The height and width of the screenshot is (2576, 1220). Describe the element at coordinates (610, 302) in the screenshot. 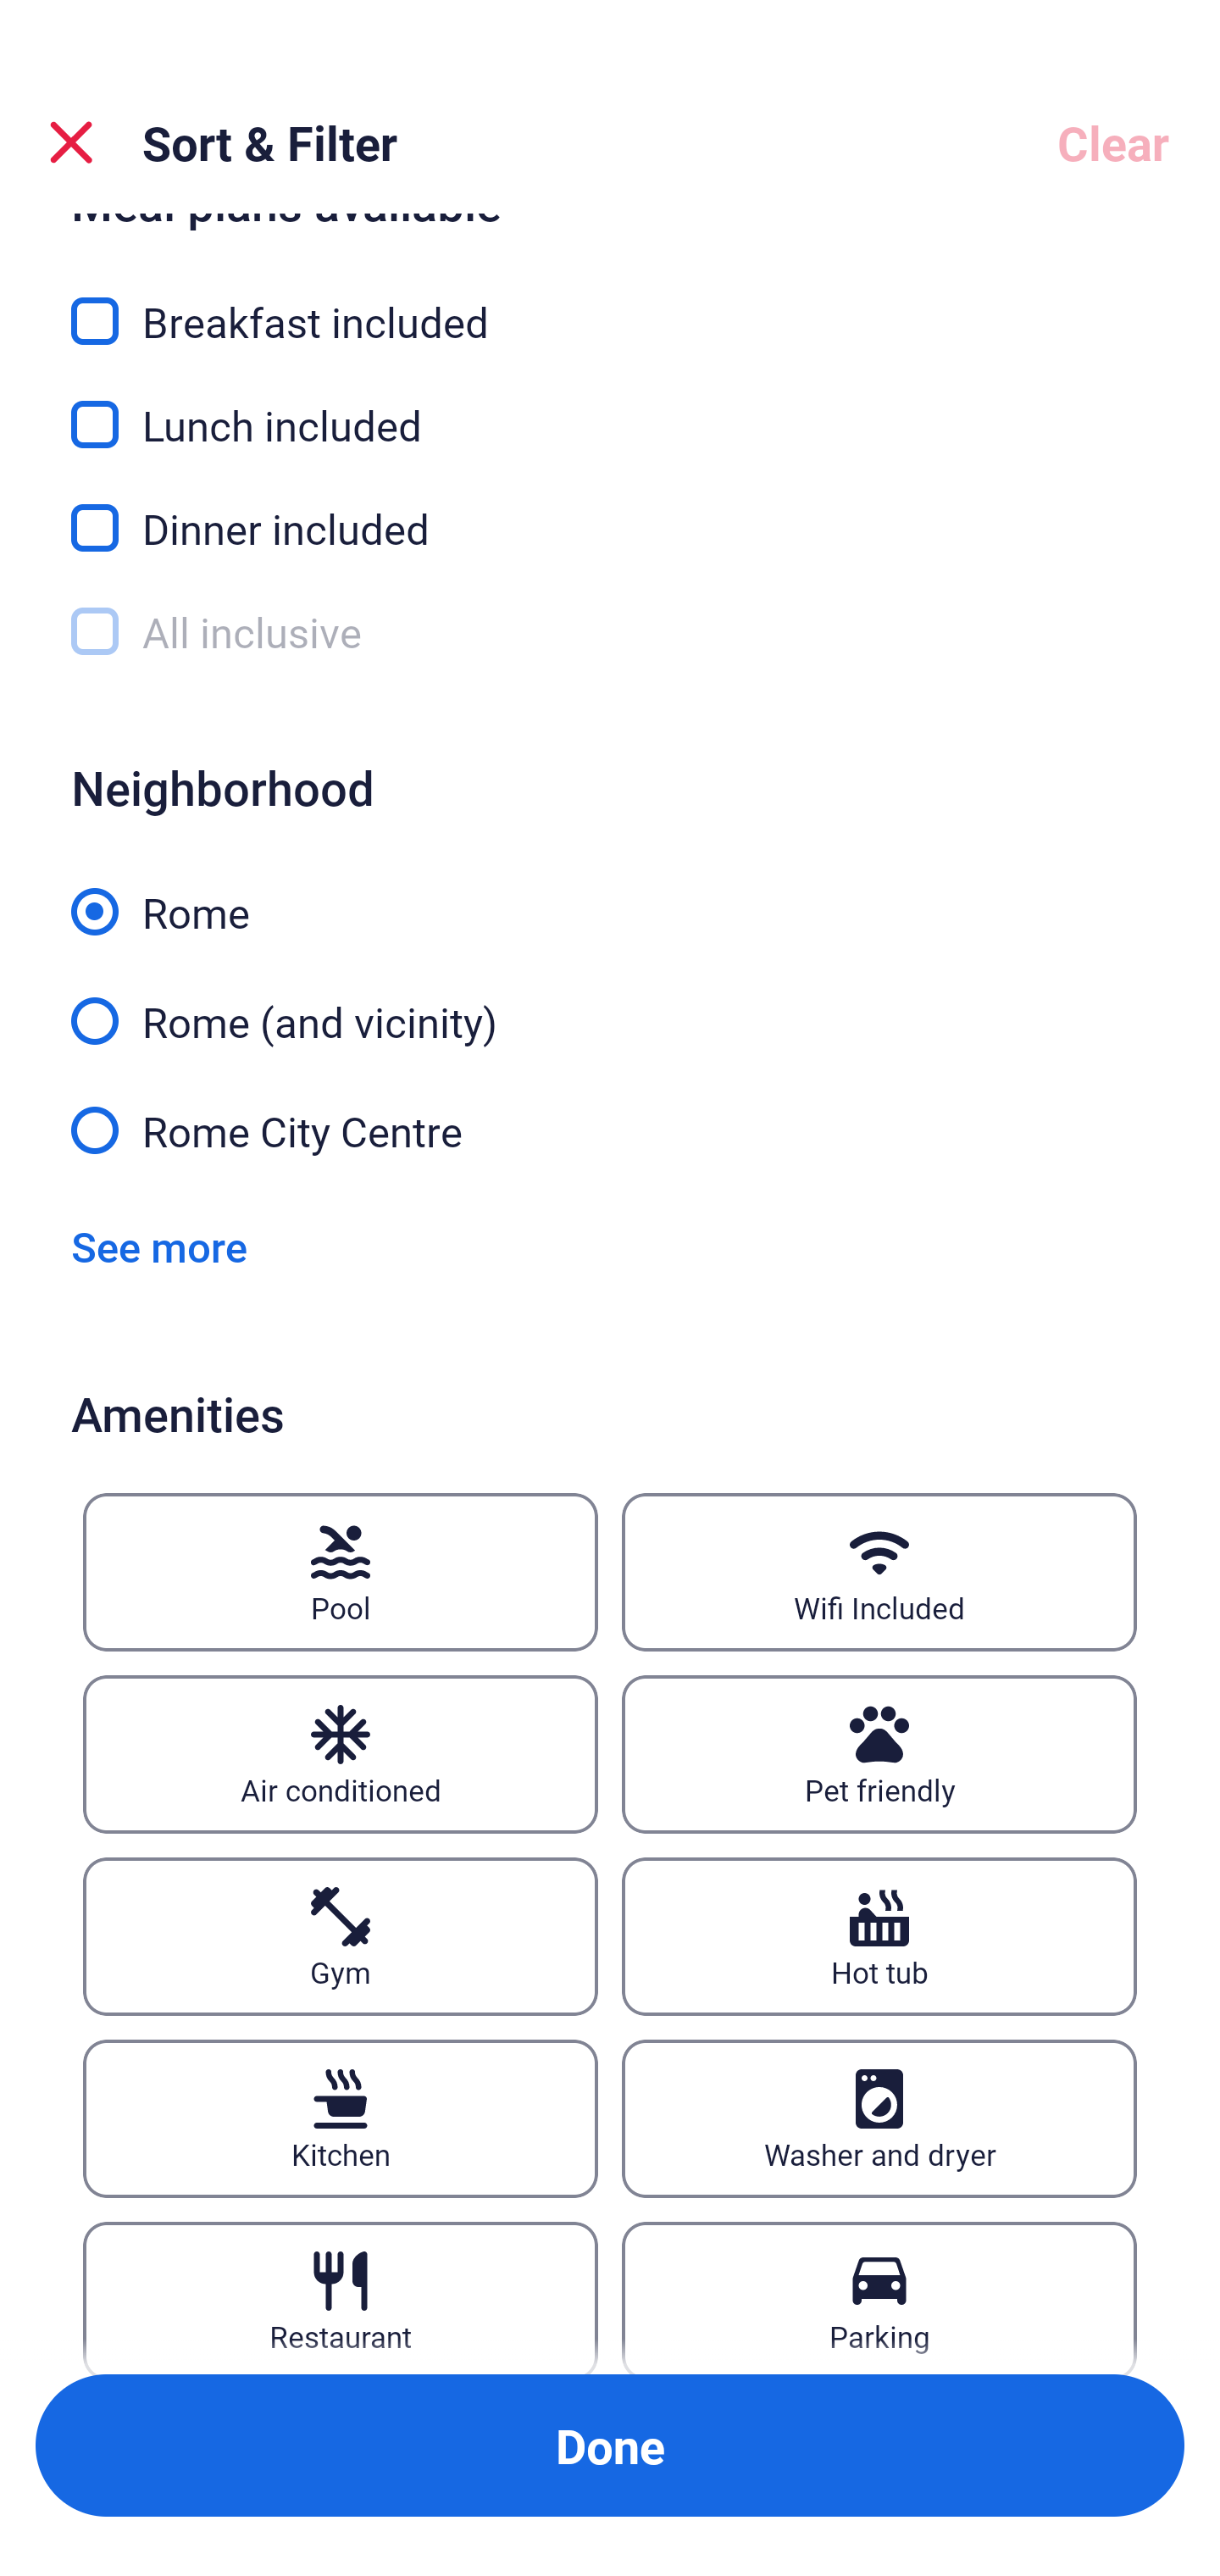

I see `Breakfast included, Breakfast included` at that location.